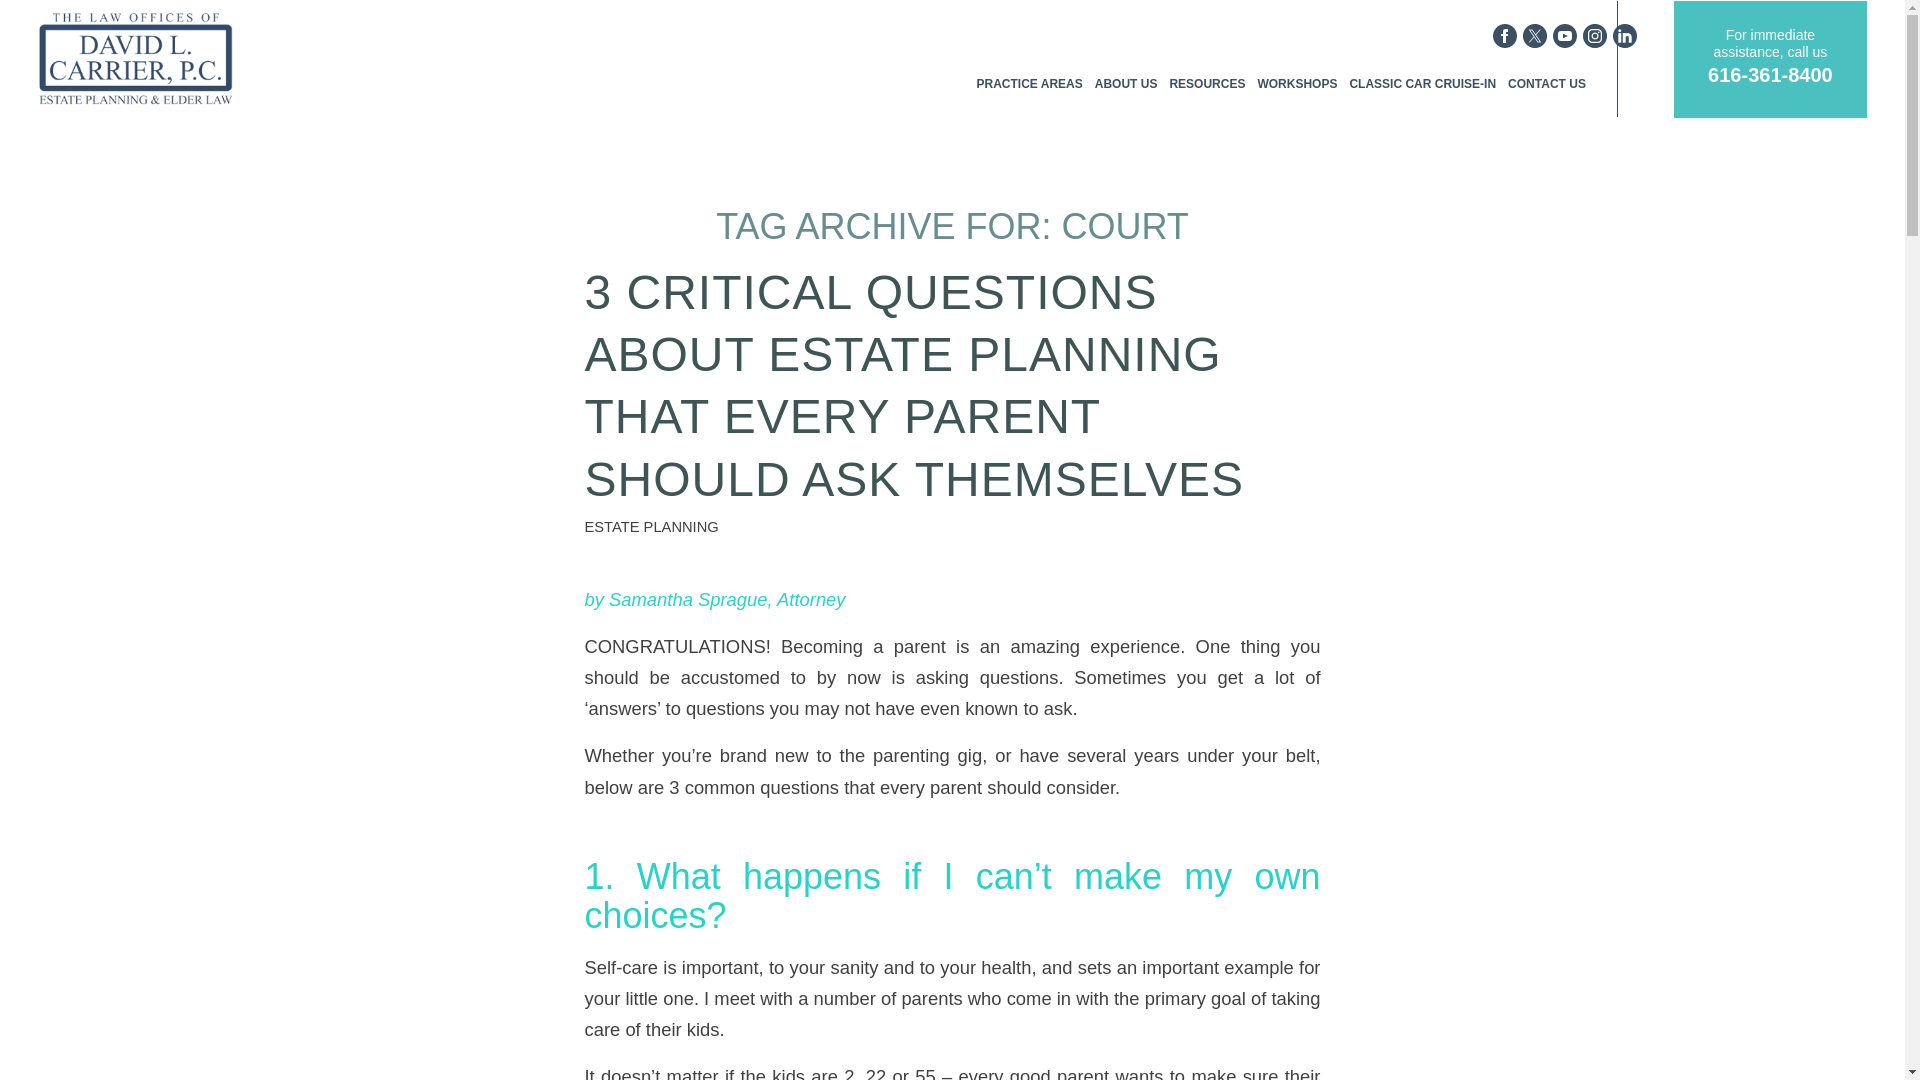 The image size is (1920, 1080). Describe the element at coordinates (650, 526) in the screenshot. I see `ESTATE PLANNING` at that location.